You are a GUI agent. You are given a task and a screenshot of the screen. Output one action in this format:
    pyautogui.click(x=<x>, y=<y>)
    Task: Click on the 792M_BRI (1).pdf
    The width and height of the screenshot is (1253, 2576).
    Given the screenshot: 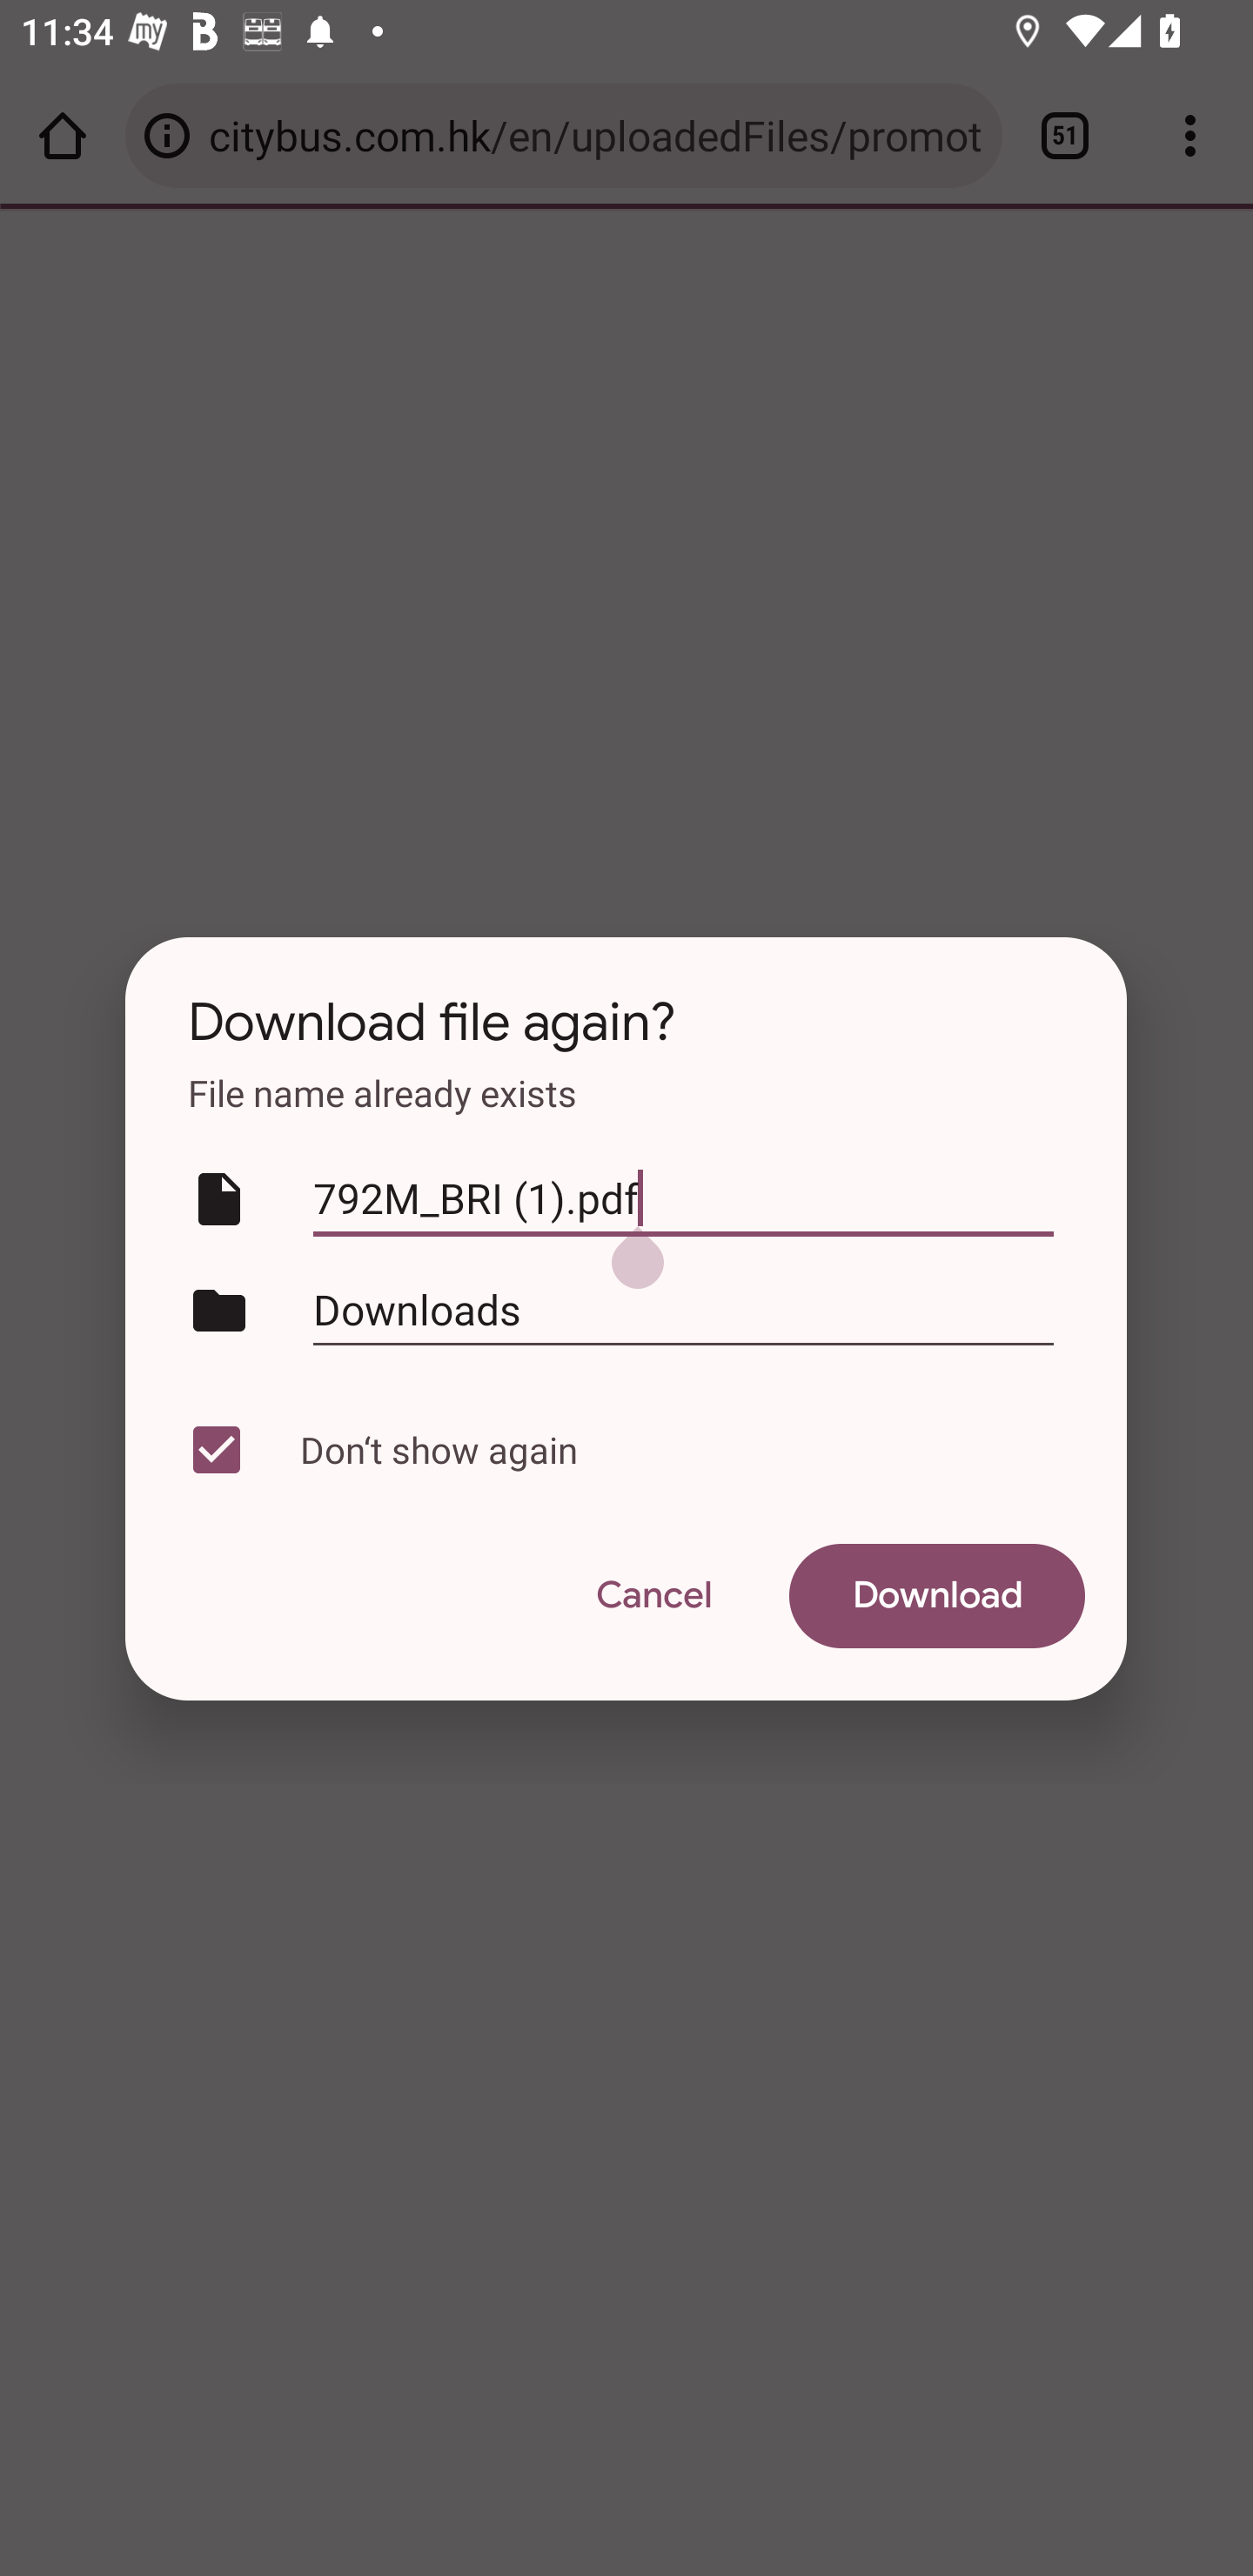 What is the action you would take?
    pyautogui.click(x=683, y=1199)
    